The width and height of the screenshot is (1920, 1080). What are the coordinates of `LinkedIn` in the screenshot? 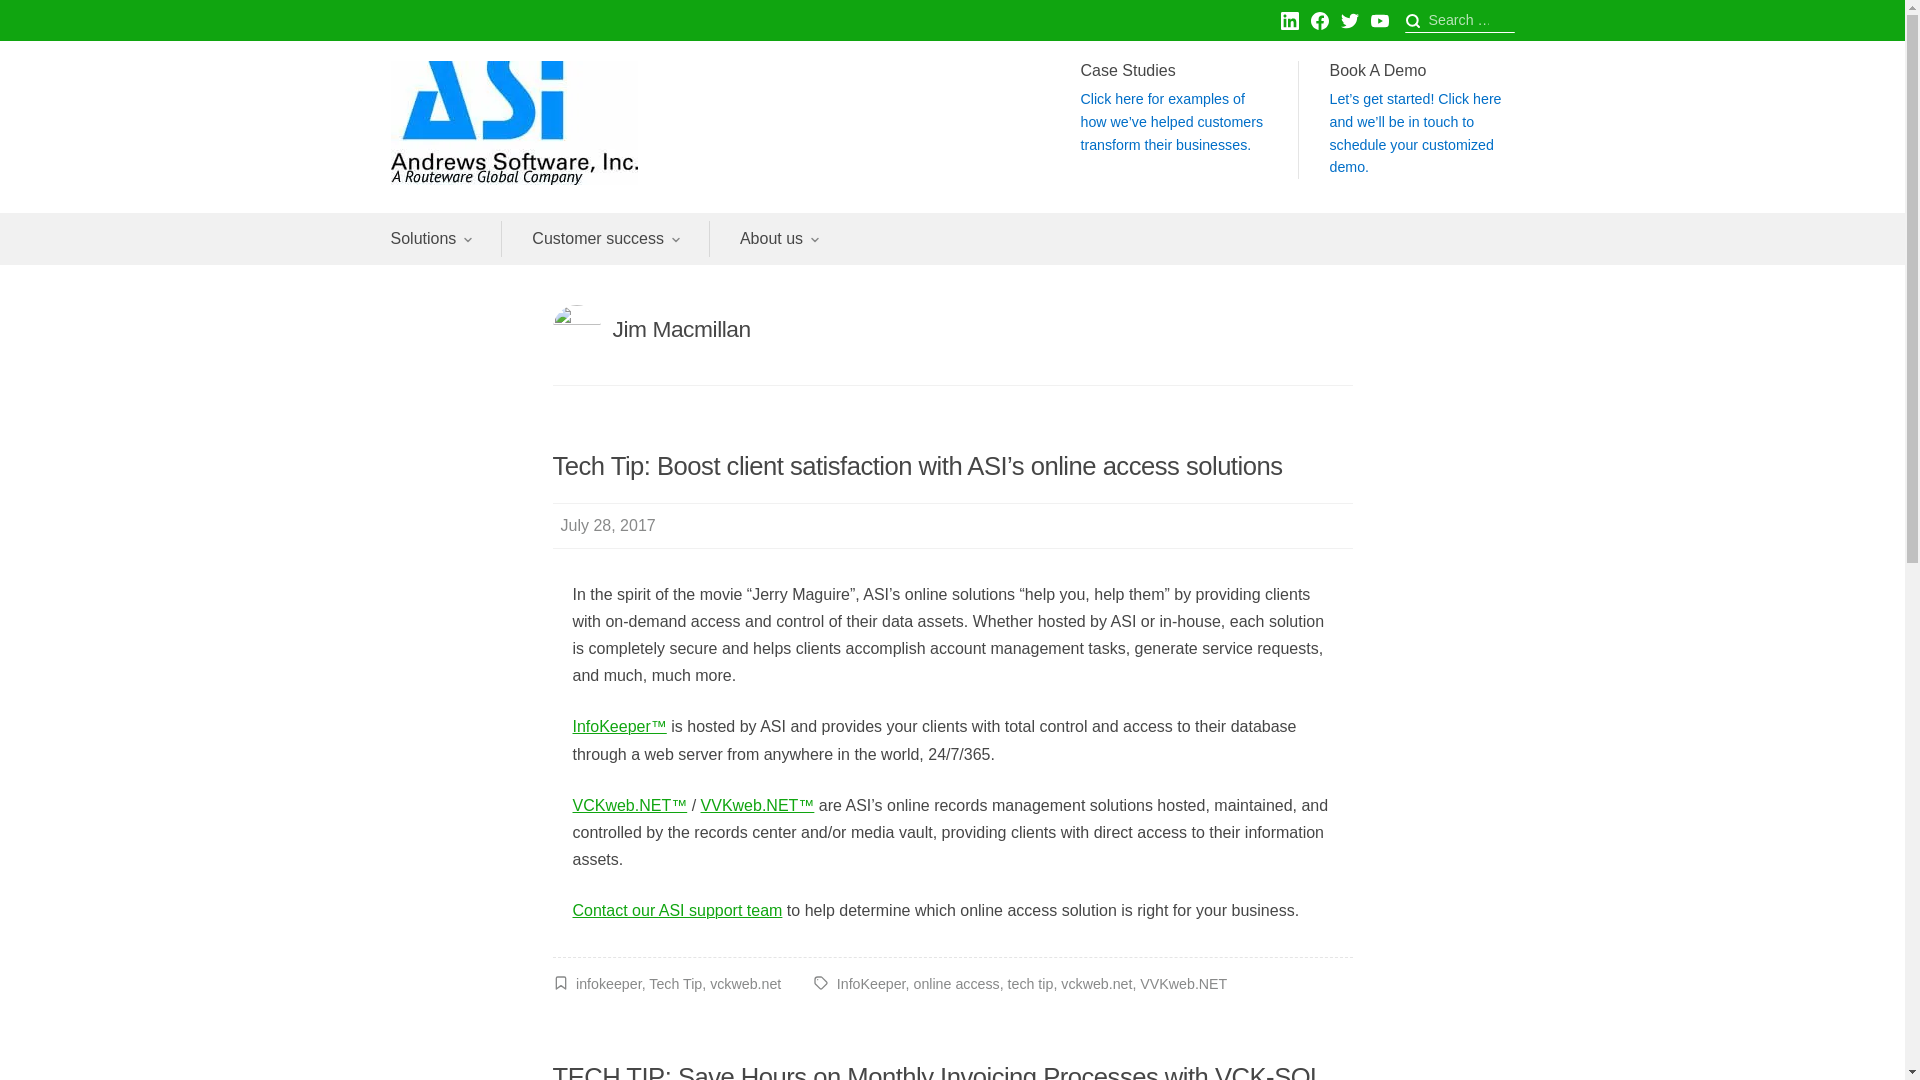 It's located at (1288, 20).